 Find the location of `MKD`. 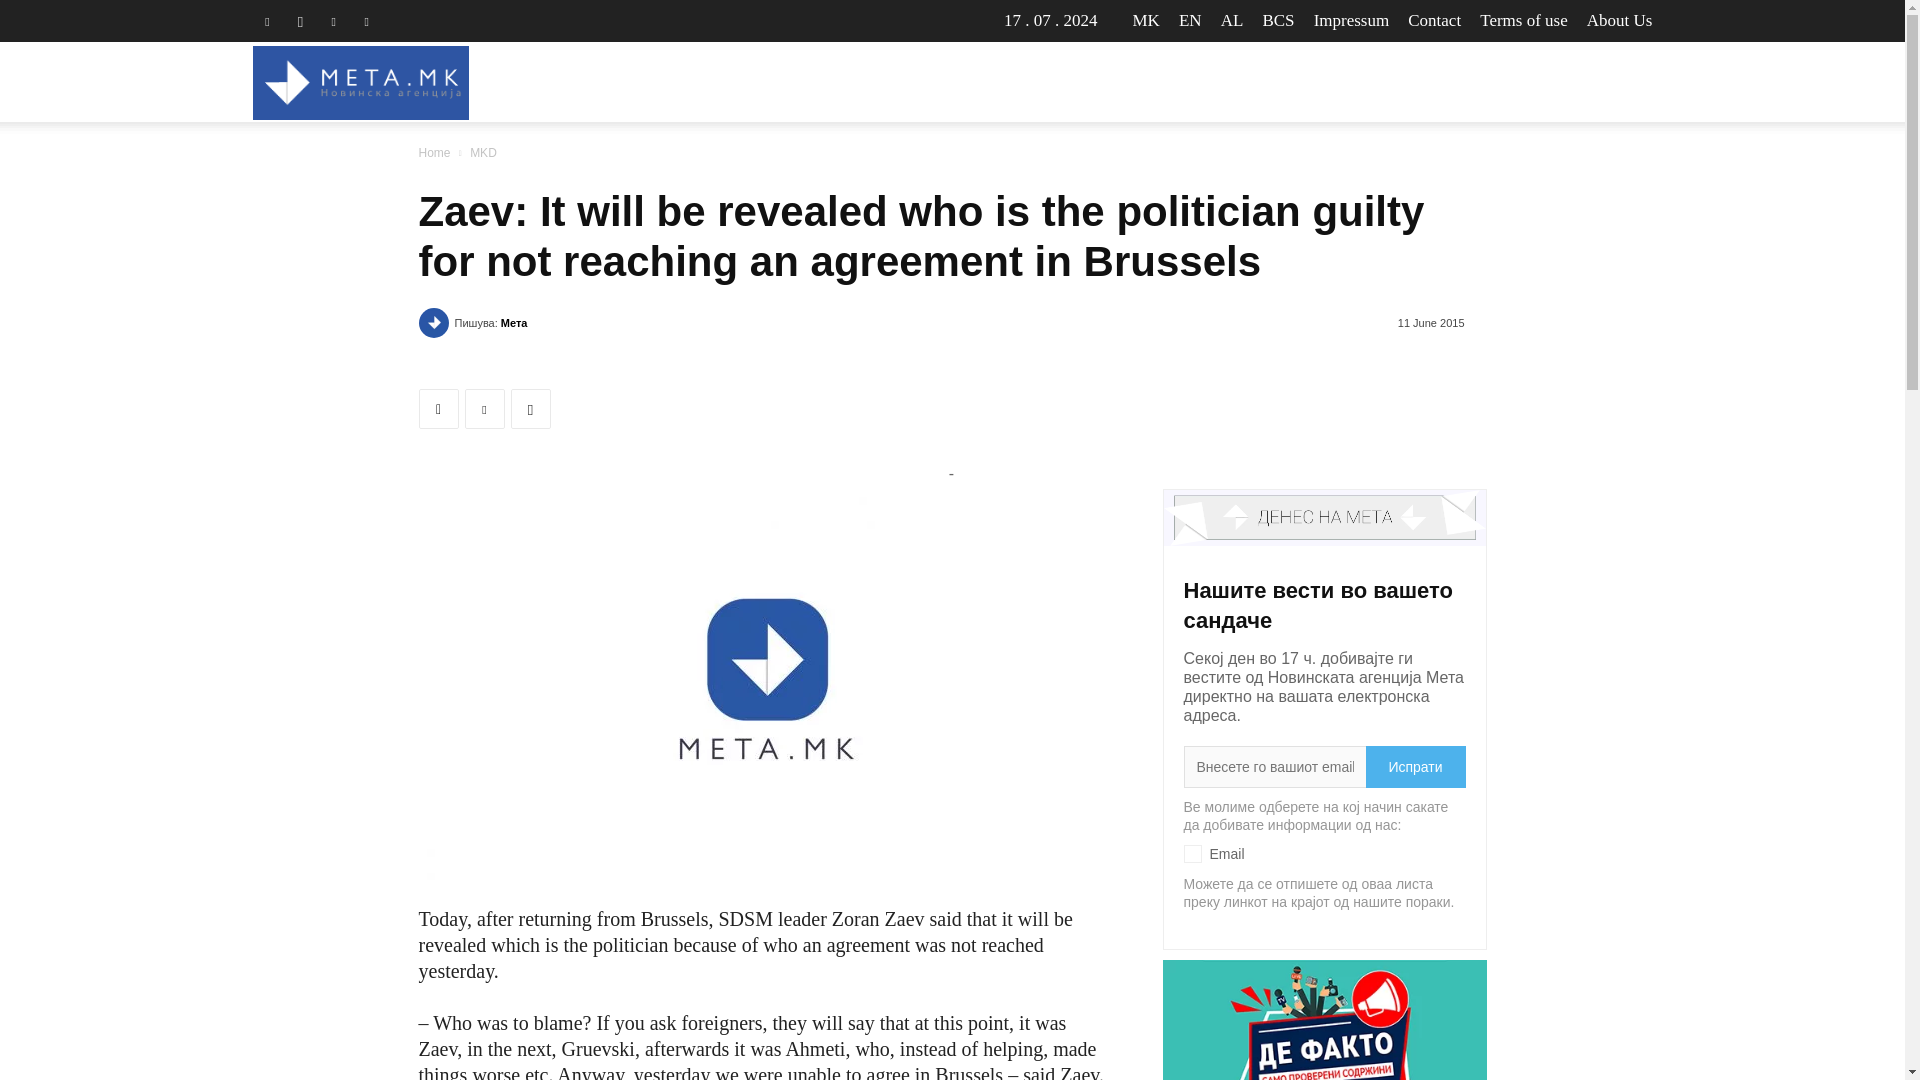

MKD is located at coordinates (986, 82).